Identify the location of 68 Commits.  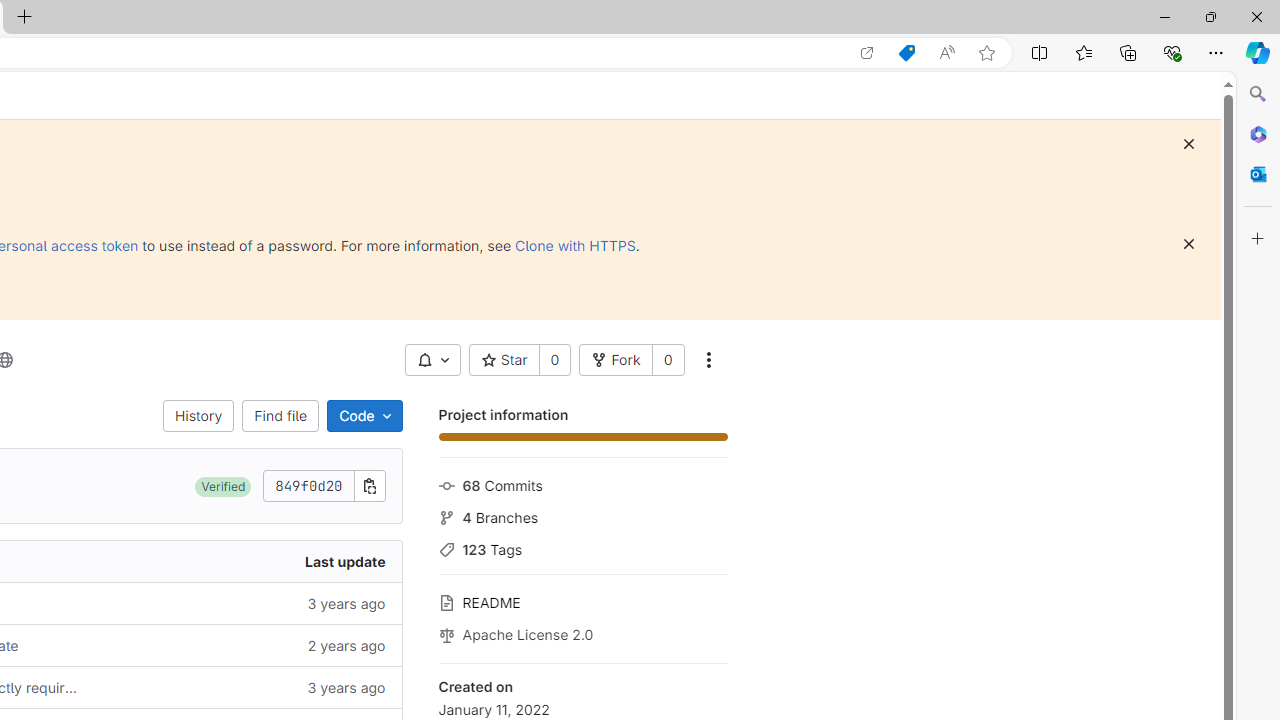
(582, 484).